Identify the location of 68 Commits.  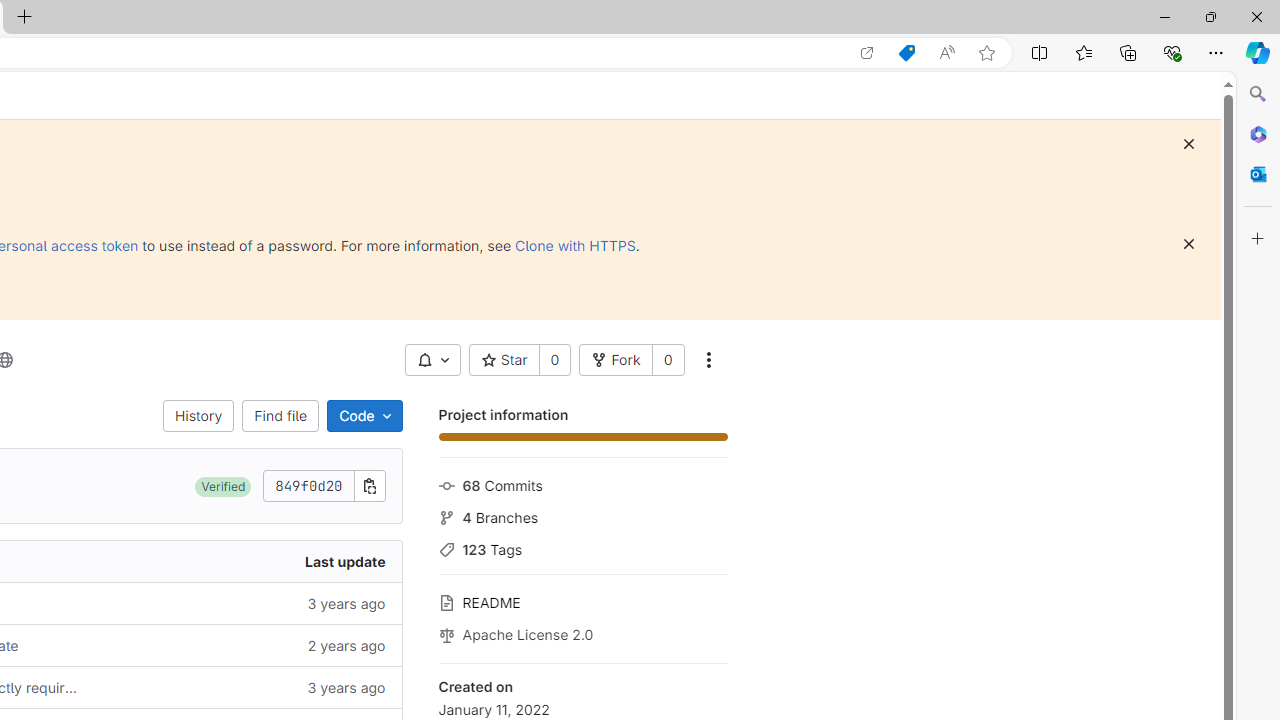
(582, 484).